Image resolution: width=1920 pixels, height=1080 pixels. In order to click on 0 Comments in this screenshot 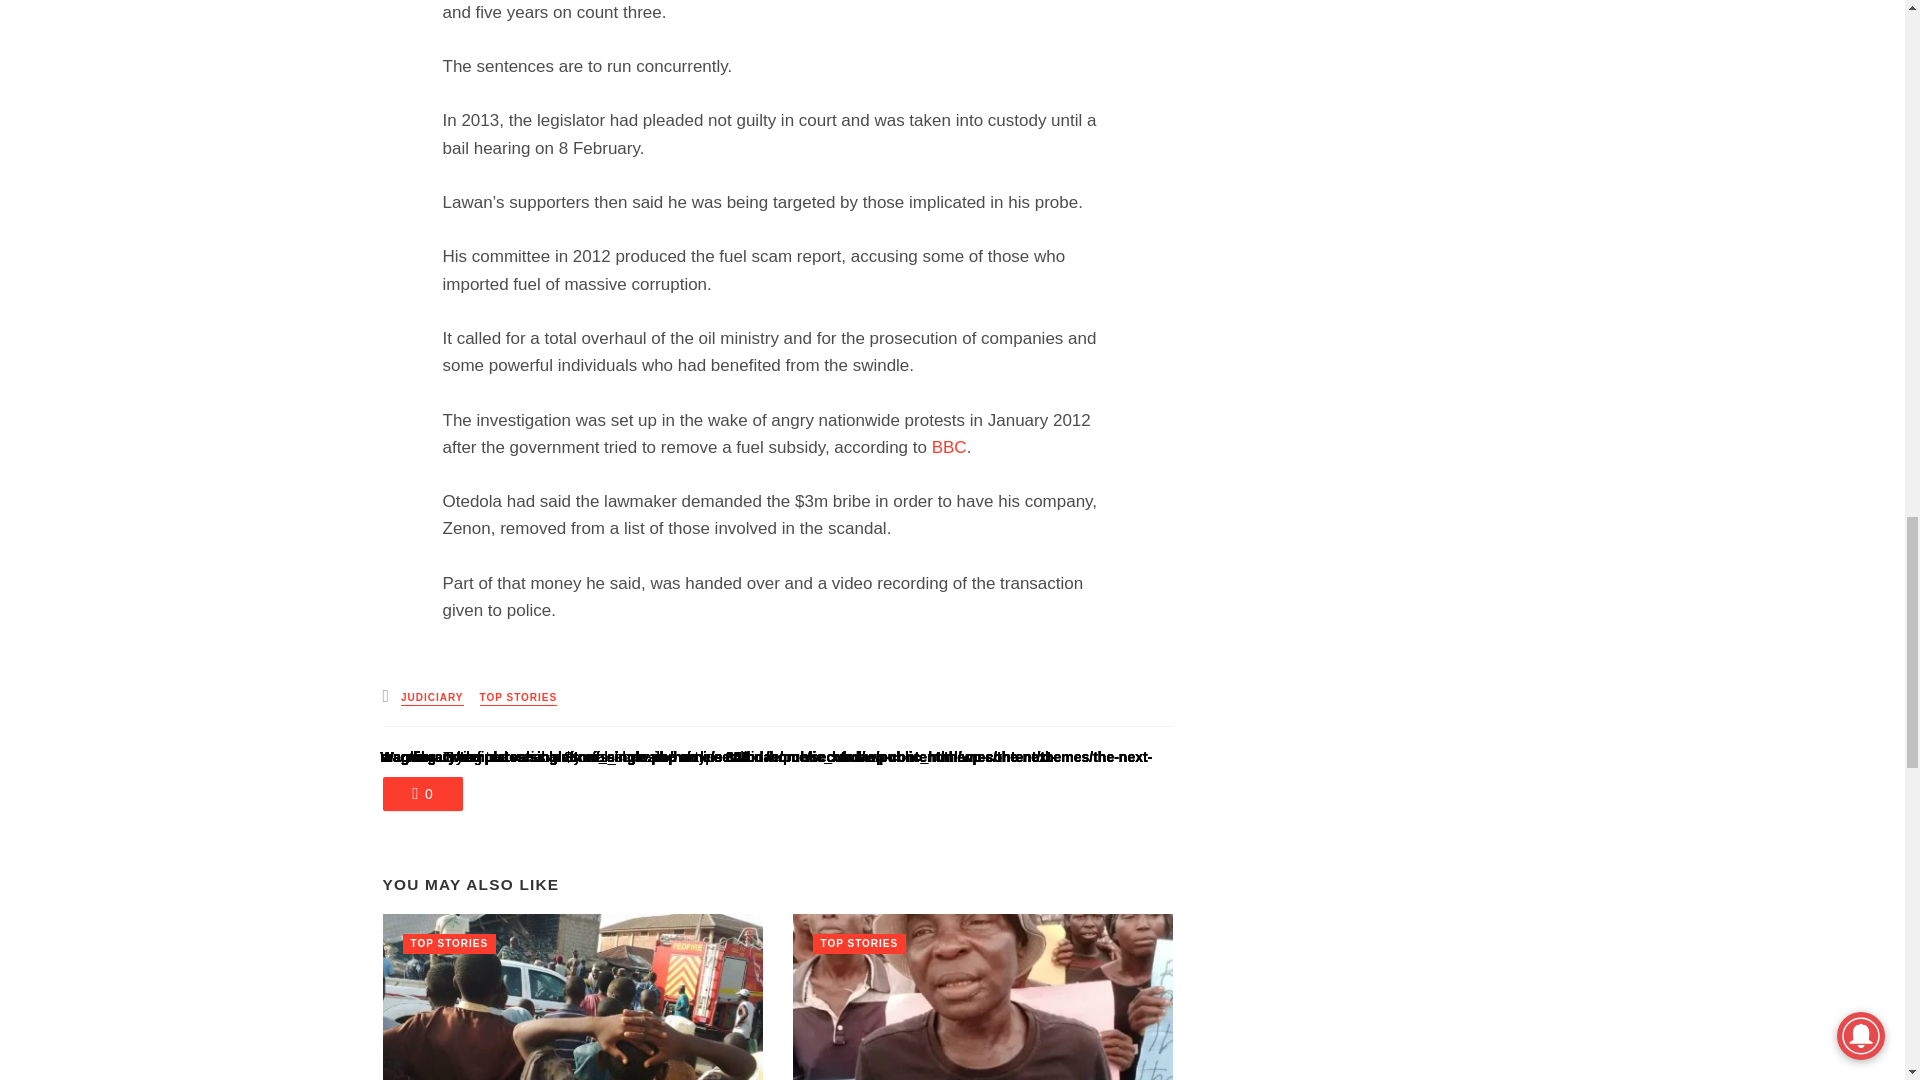, I will do `click(422, 794)`.